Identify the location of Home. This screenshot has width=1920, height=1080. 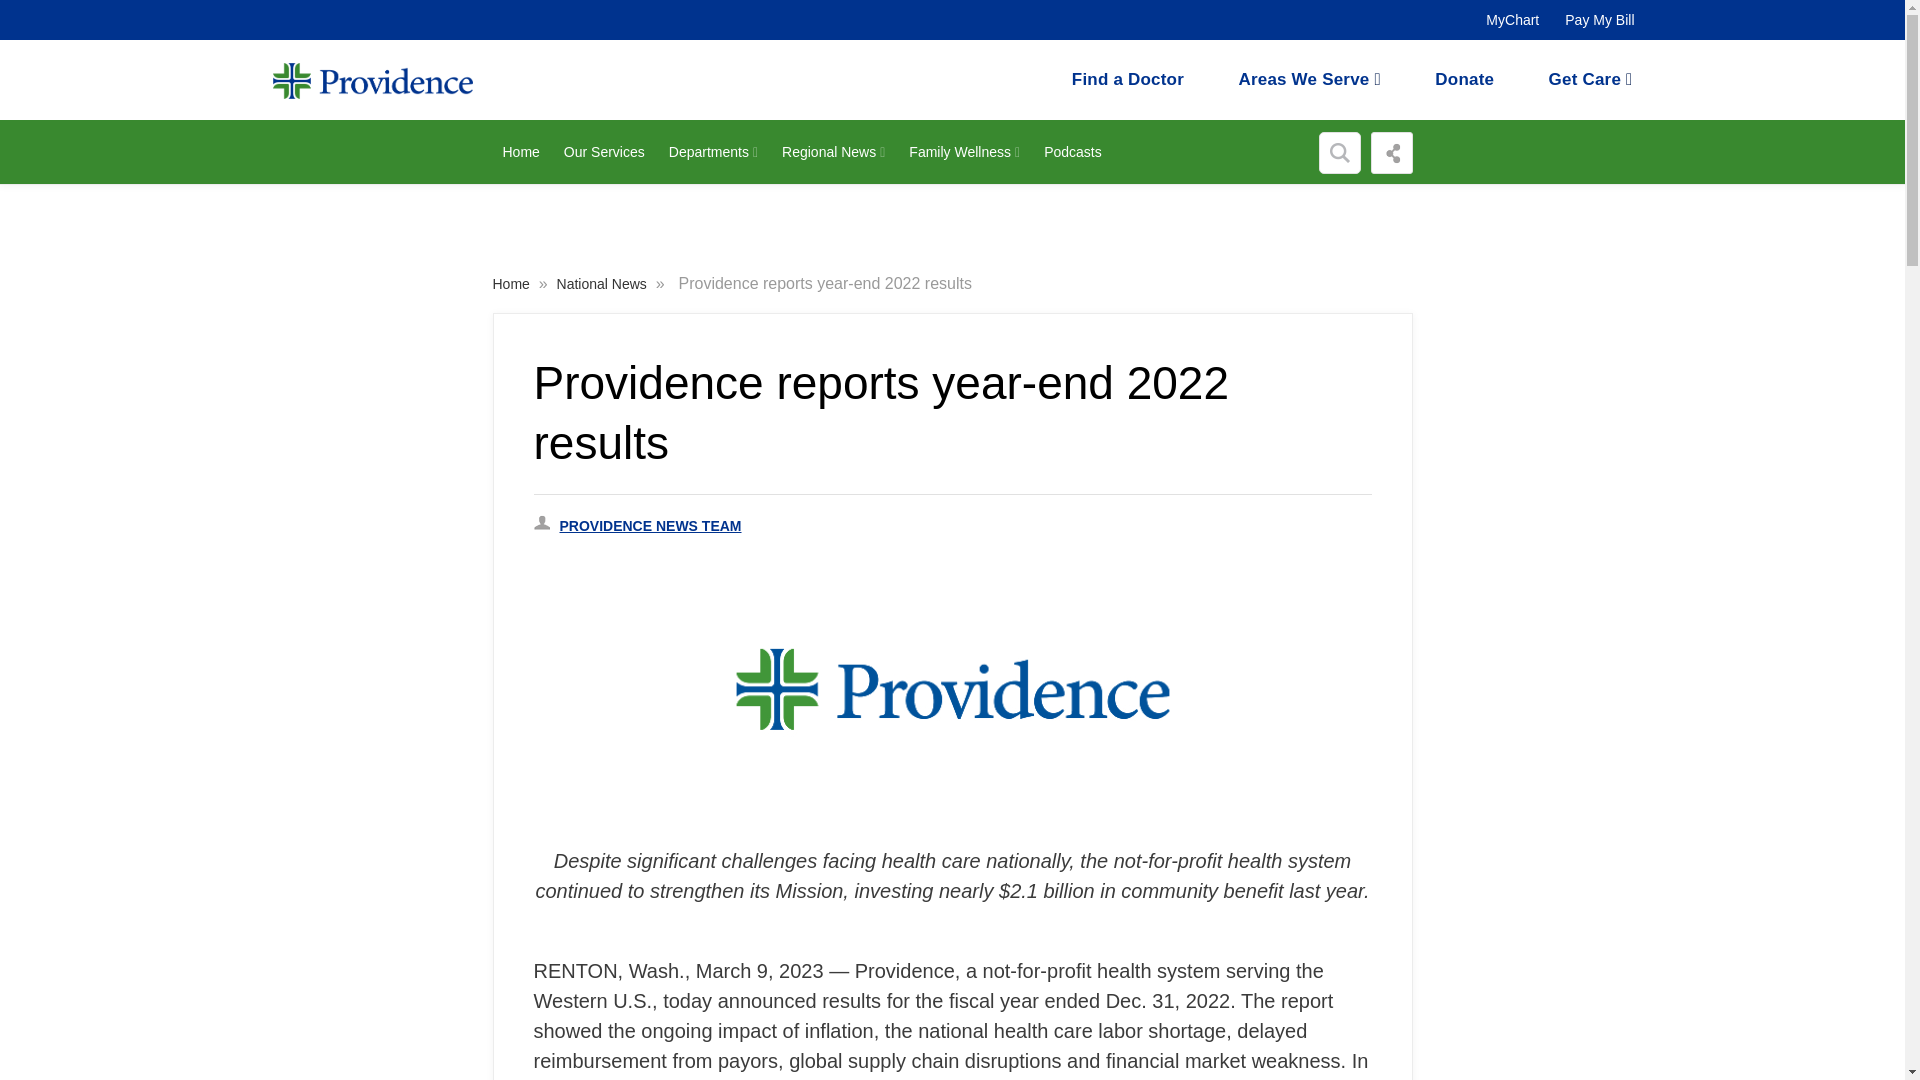
(520, 152).